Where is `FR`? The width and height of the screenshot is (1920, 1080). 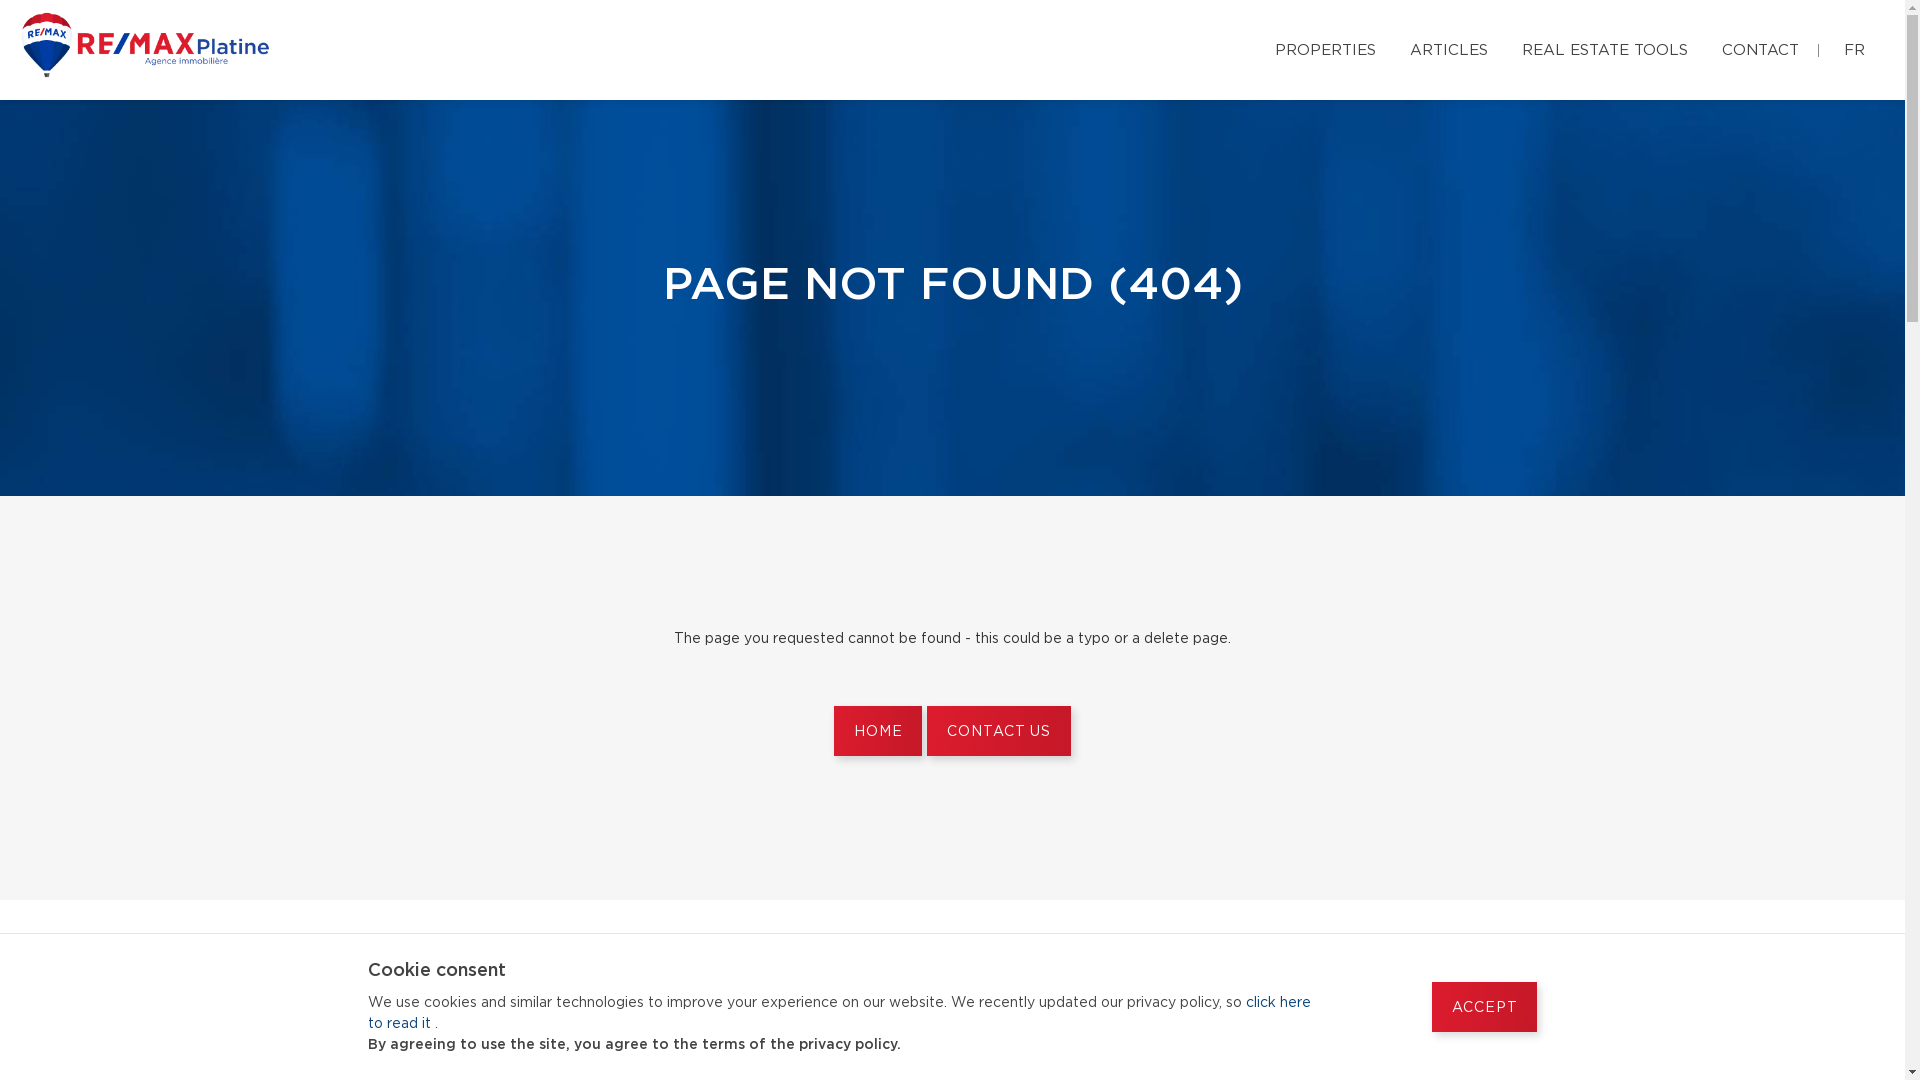 FR is located at coordinates (1854, 48).